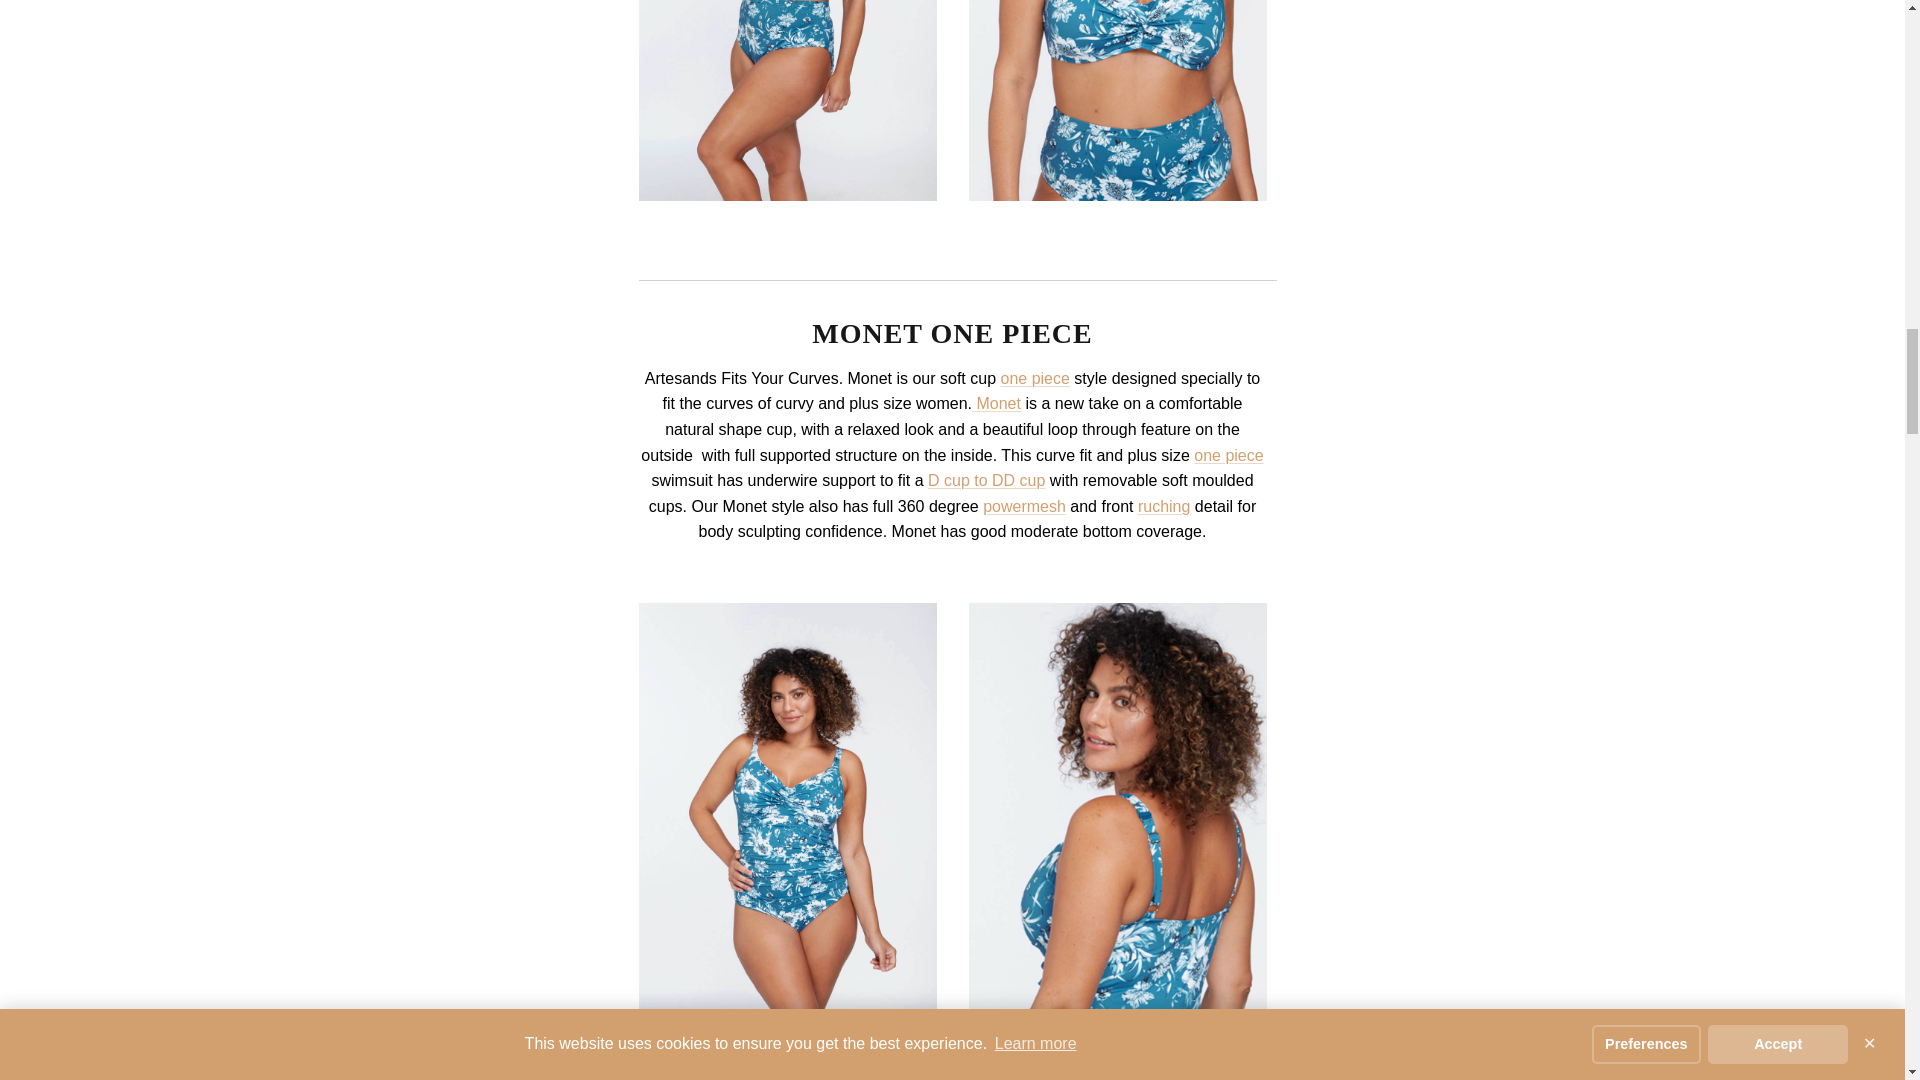 The image size is (1920, 1080). I want to click on Artesands Curve Plus Size One Piece Swimwear, so click(1228, 456).